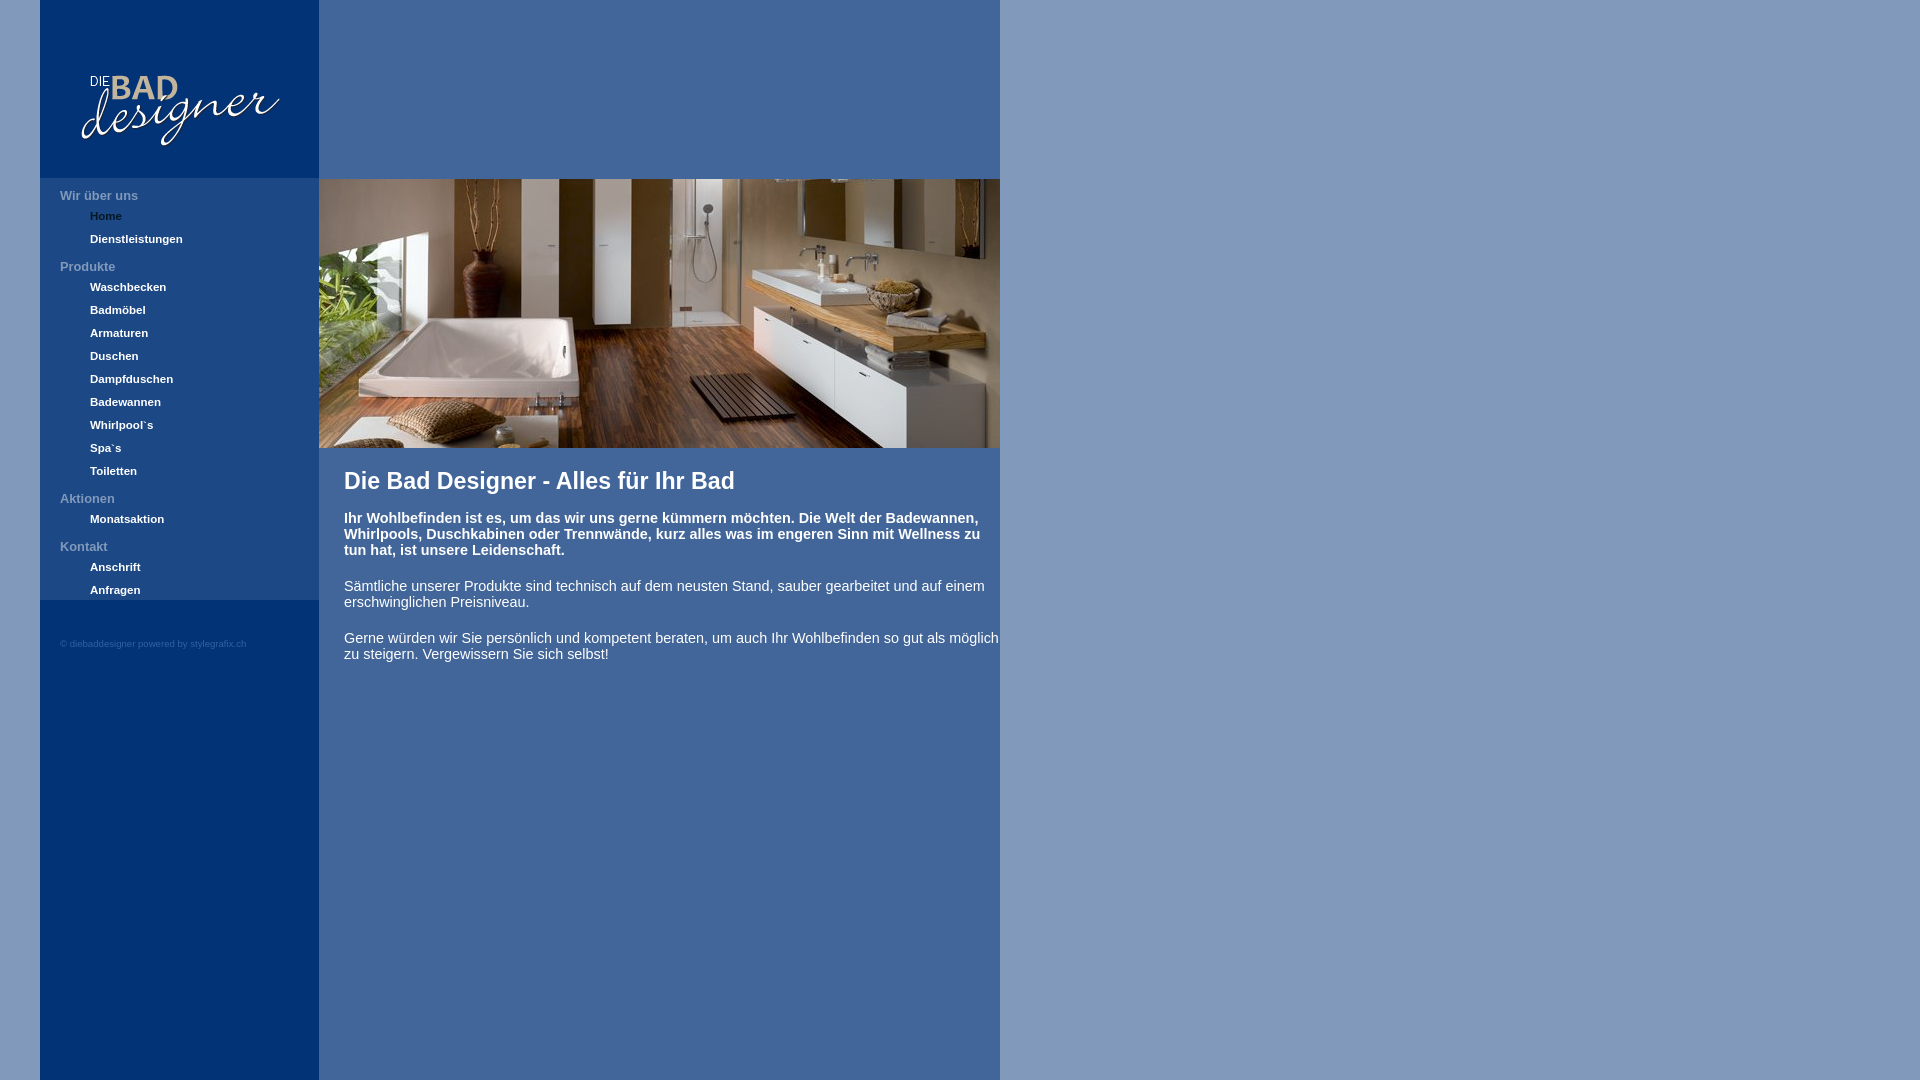  I want to click on stylegrafix.ch, so click(218, 644).